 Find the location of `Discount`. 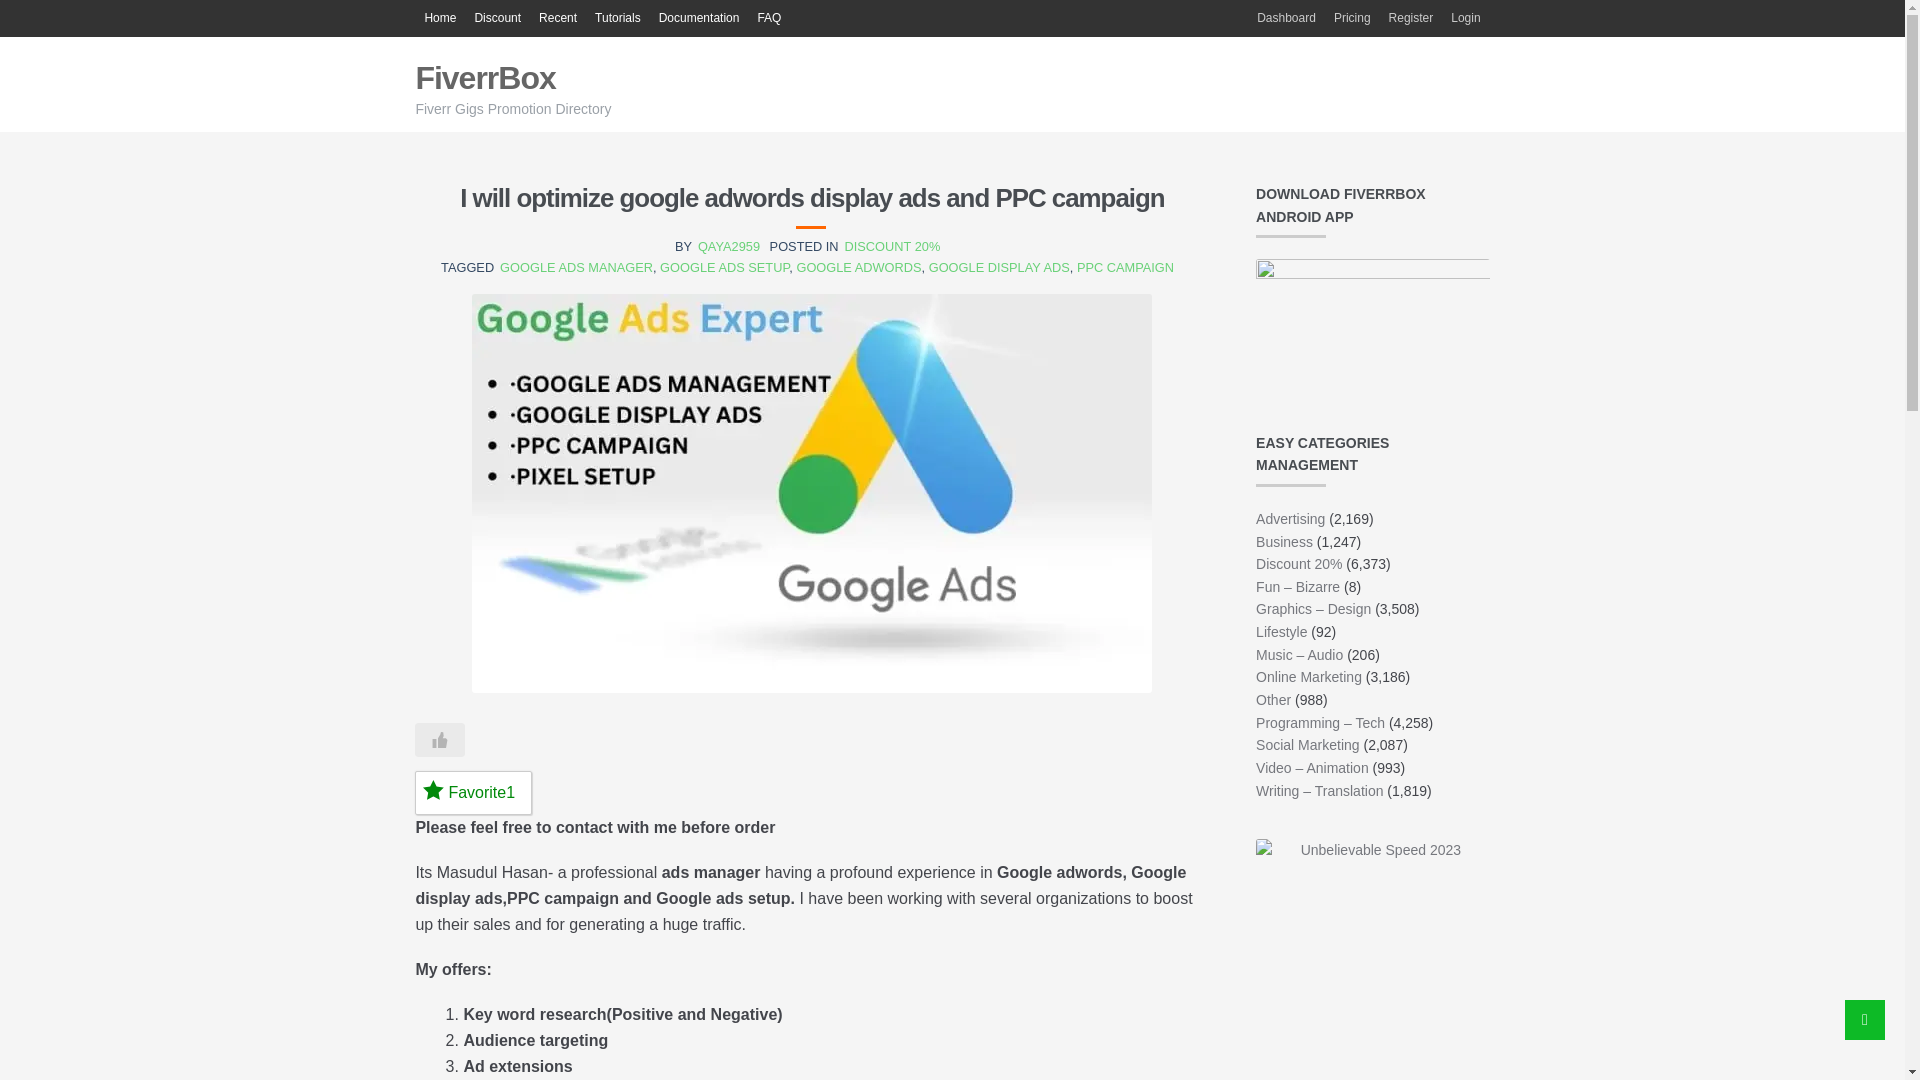

Discount is located at coordinates (496, 18).